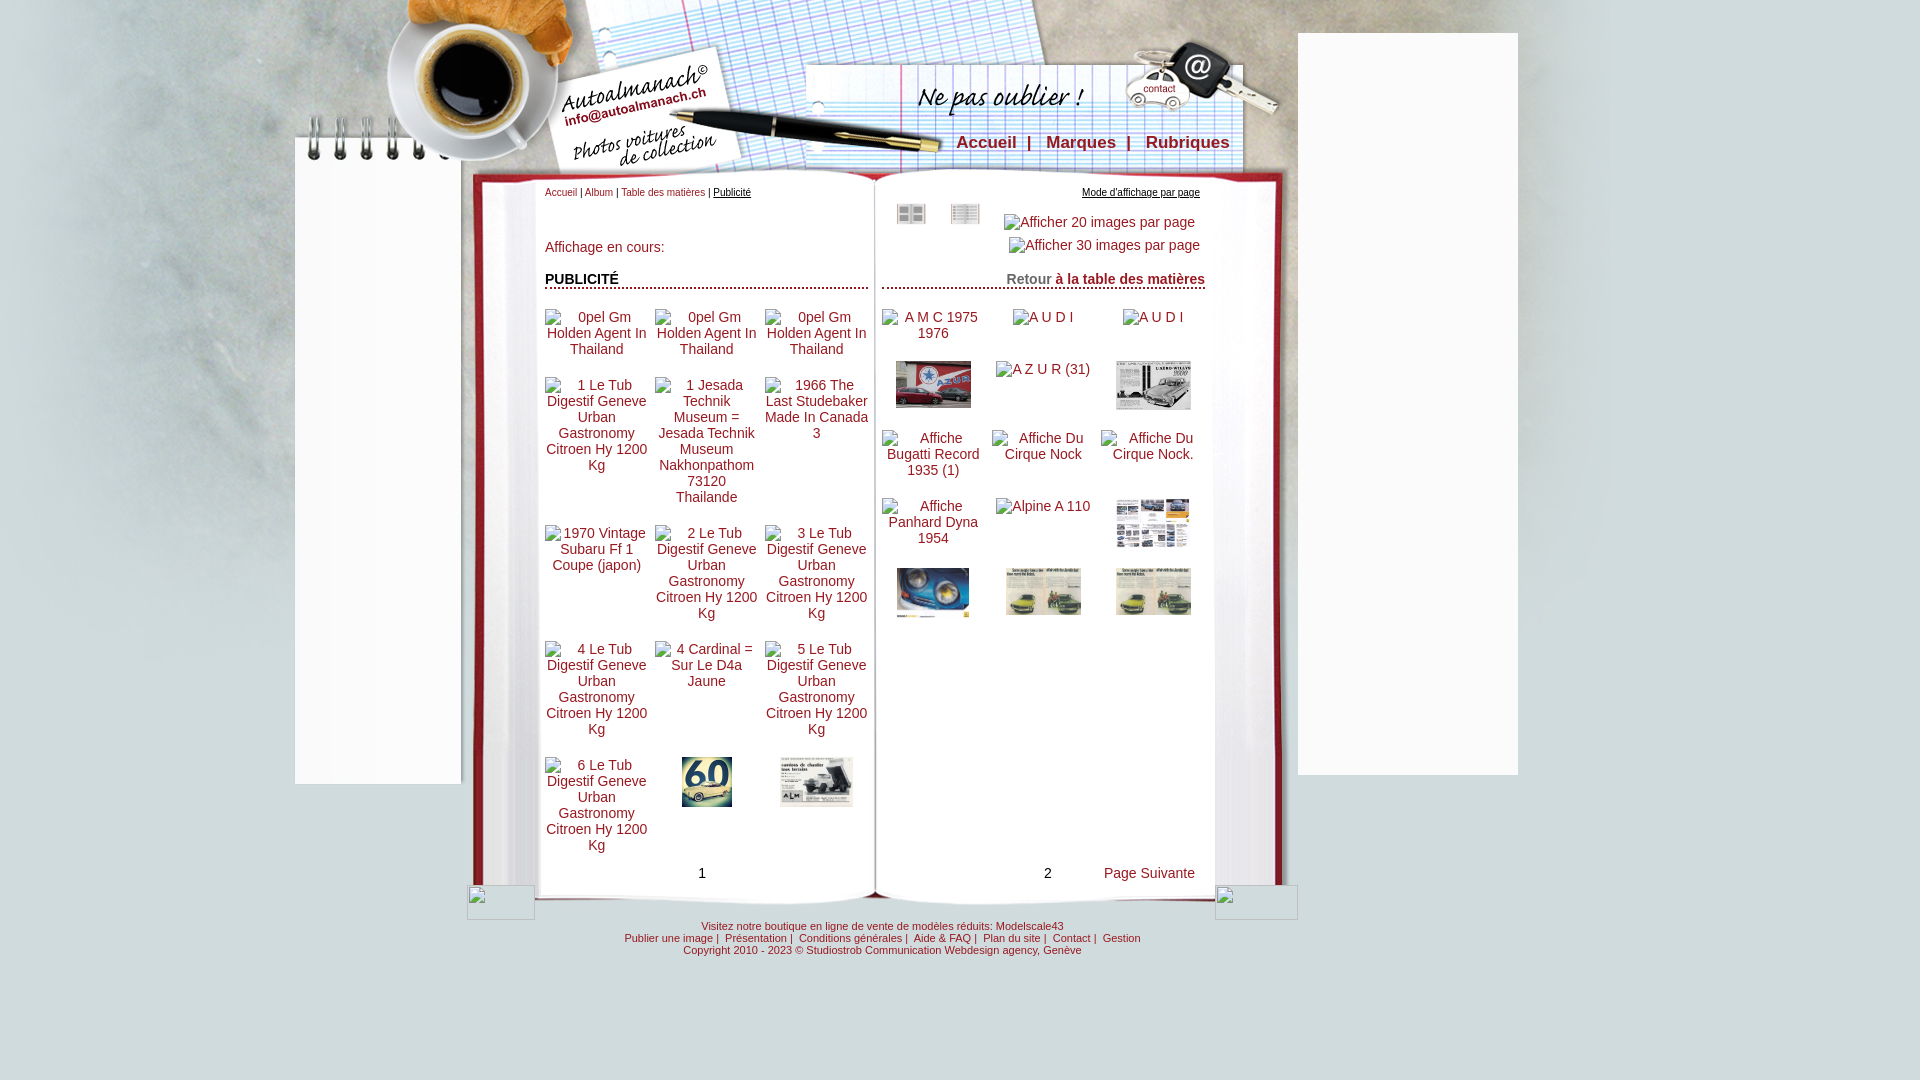  I want to click on Album, so click(599, 192).